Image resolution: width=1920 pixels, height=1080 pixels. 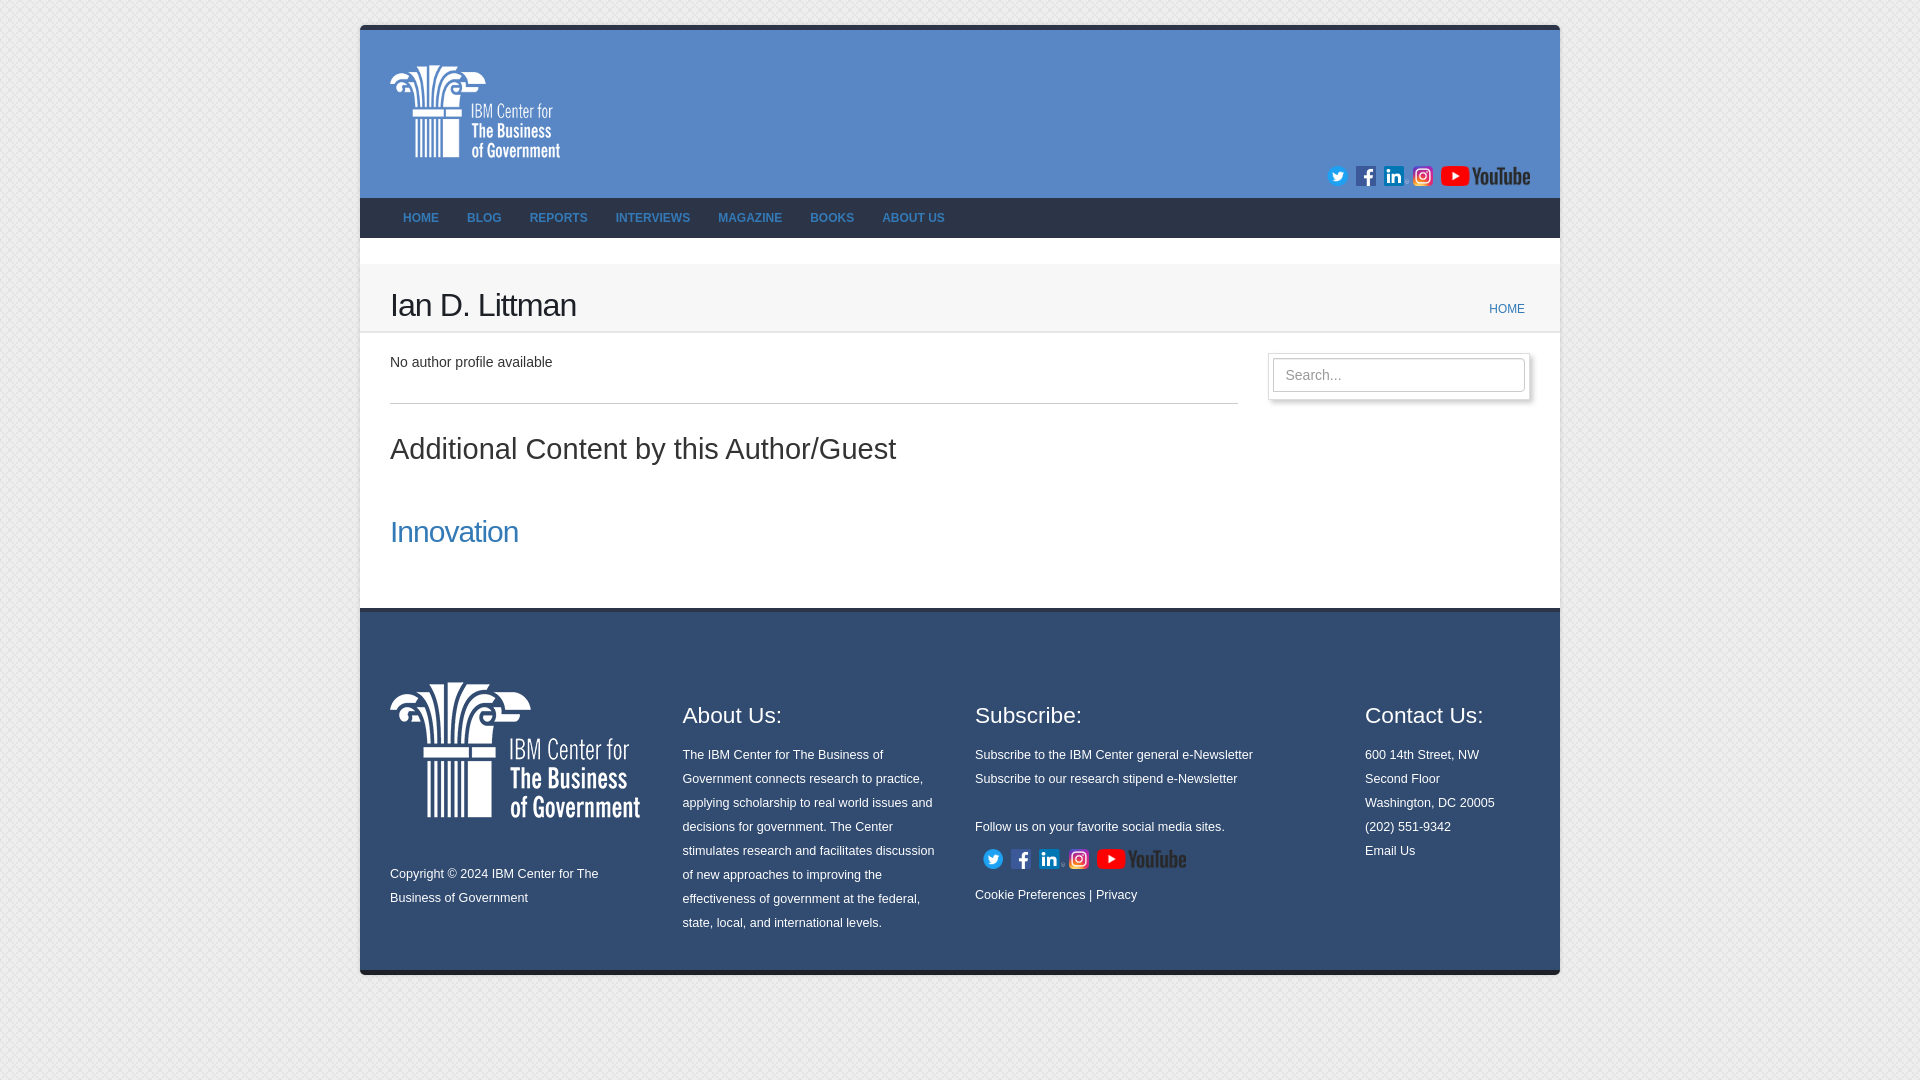 What do you see at coordinates (558, 217) in the screenshot?
I see `REPORTS` at bounding box center [558, 217].